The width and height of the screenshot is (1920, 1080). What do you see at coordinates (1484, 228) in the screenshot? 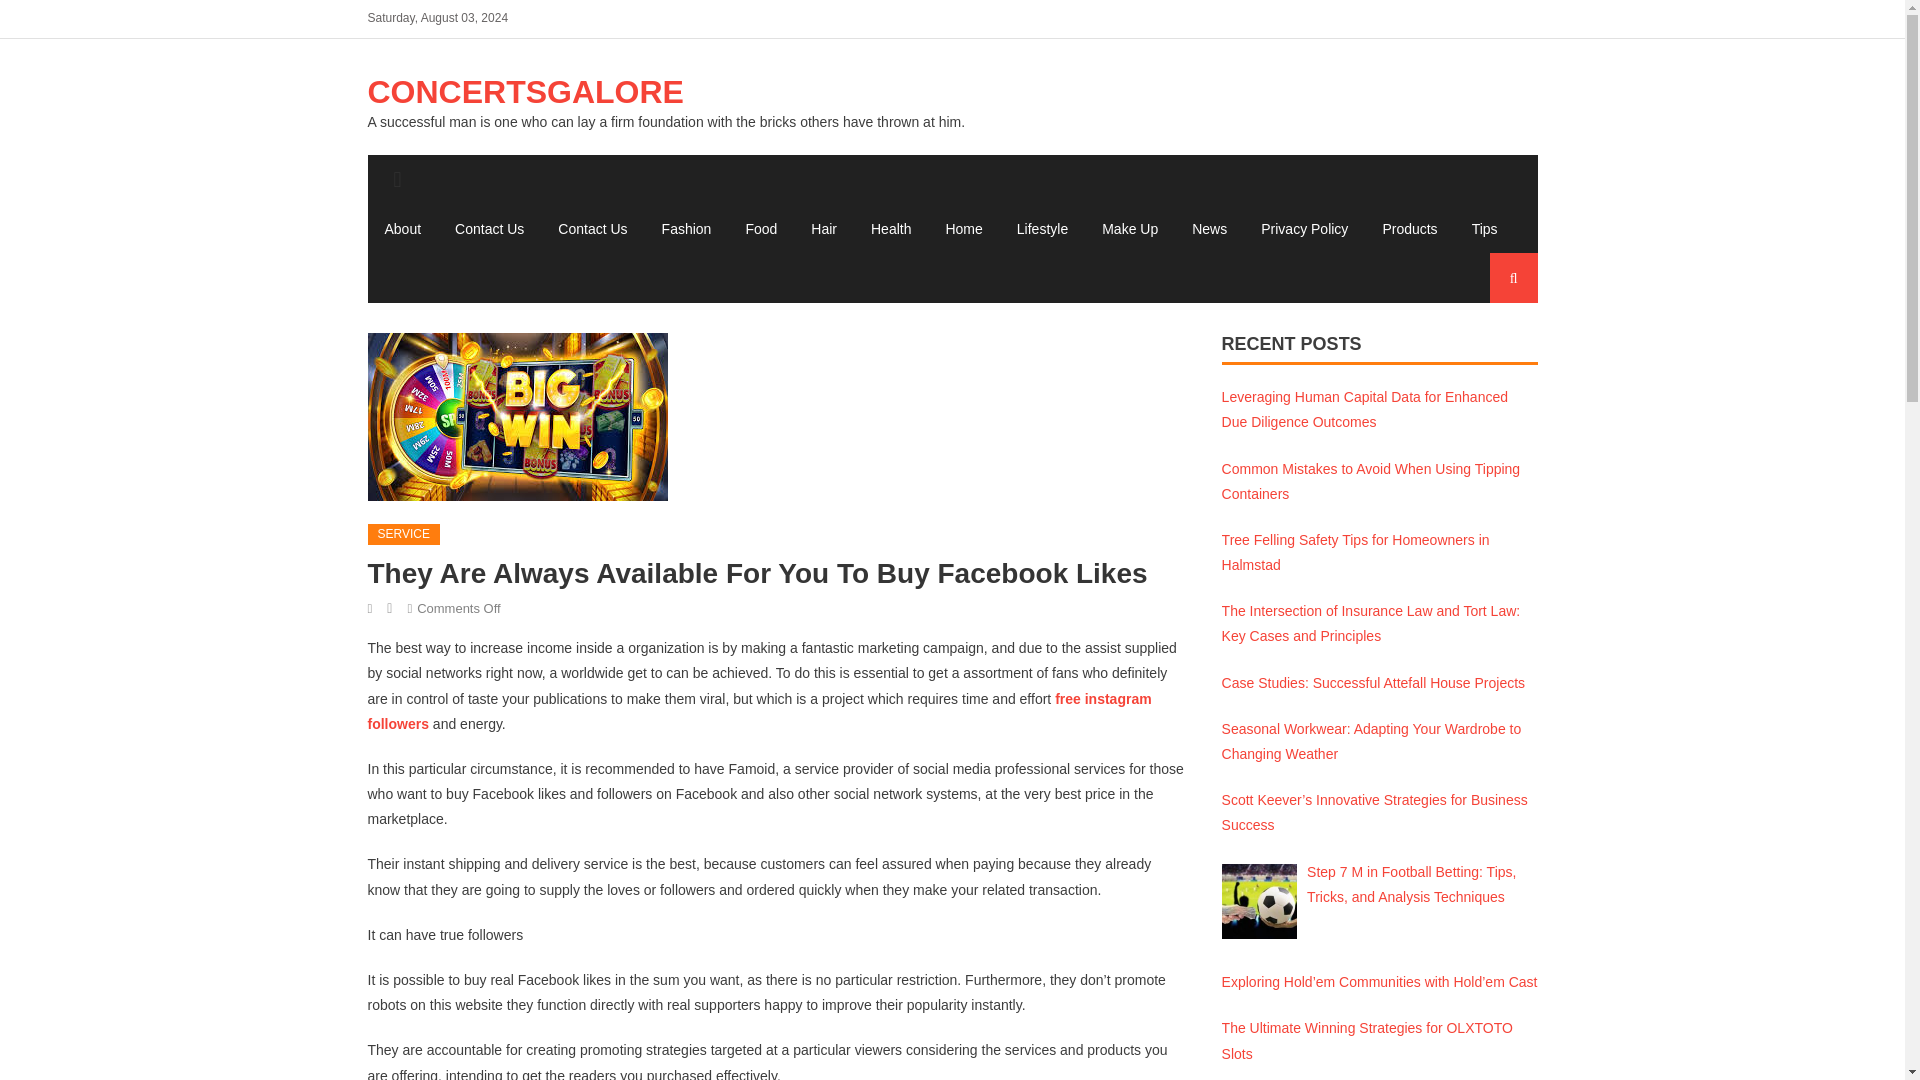
I see `Tips` at bounding box center [1484, 228].